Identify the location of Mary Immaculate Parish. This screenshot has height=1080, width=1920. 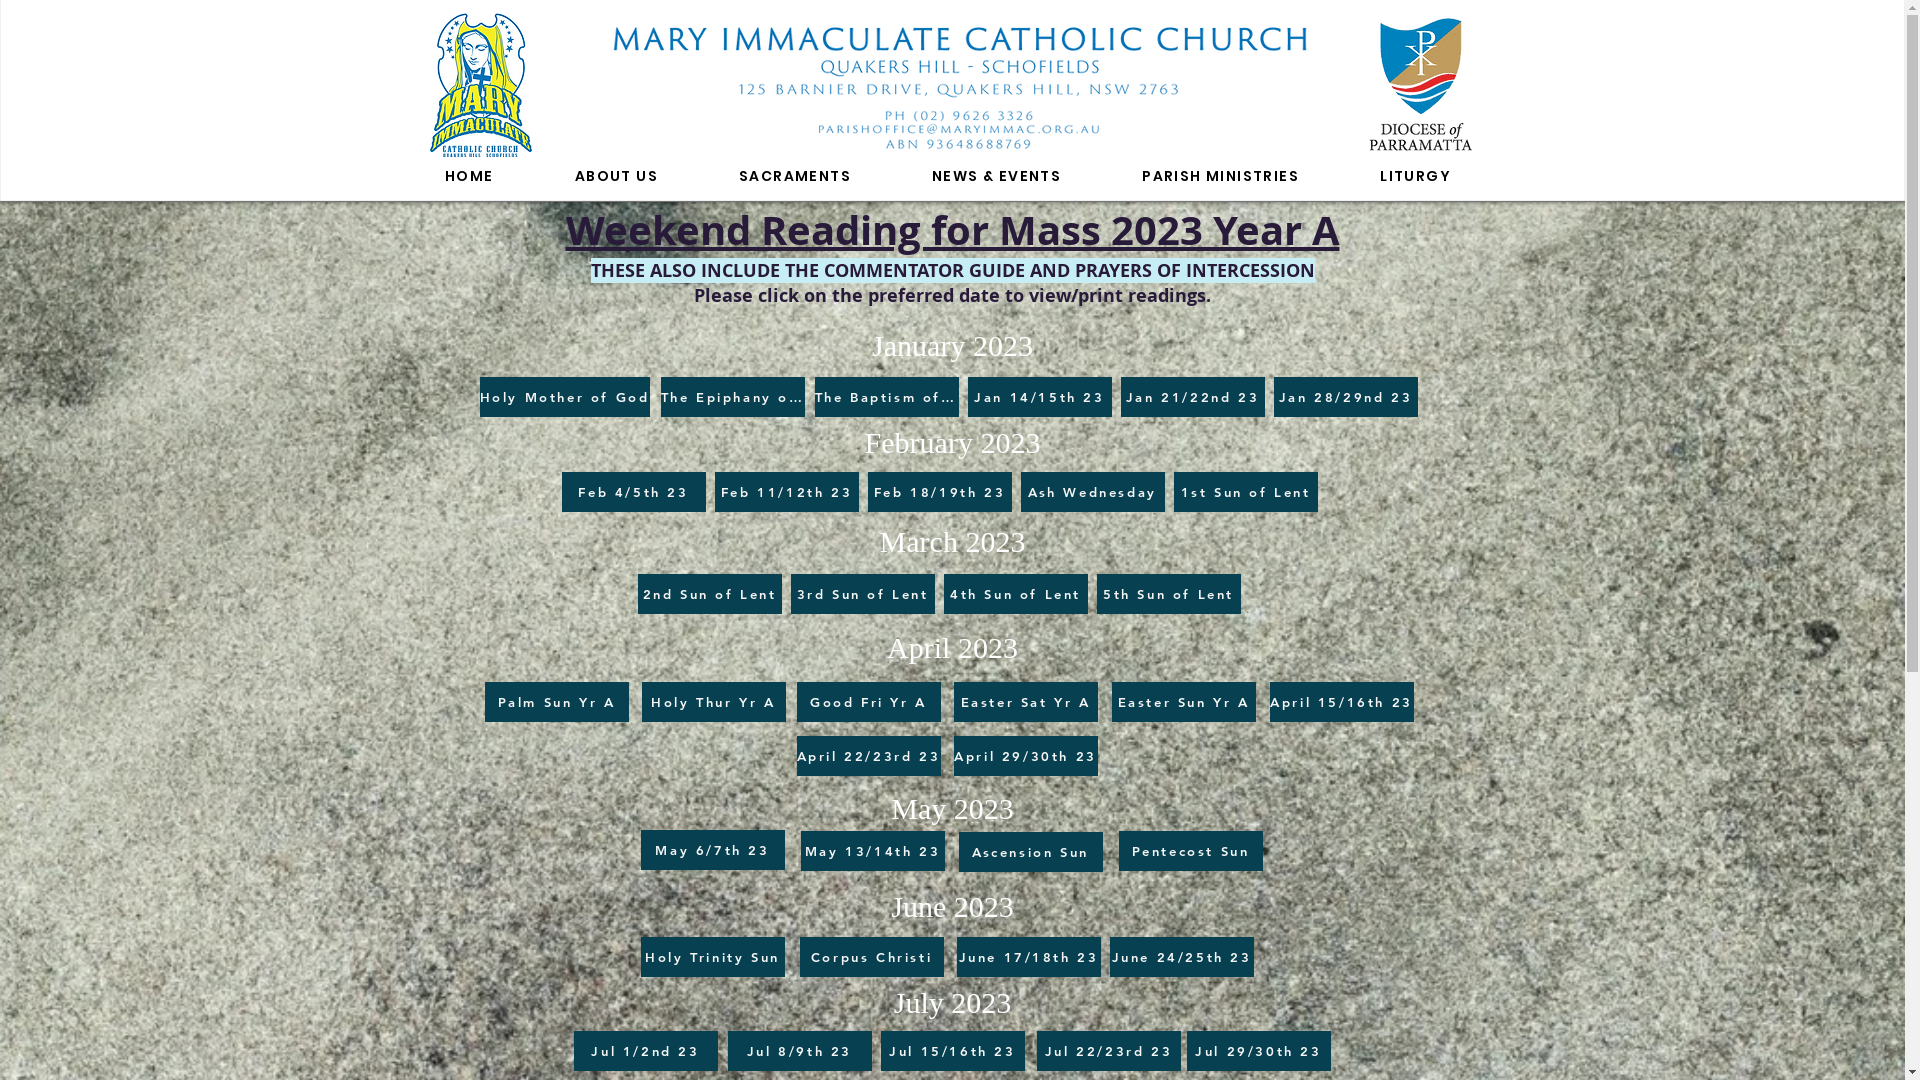
(481, 85).